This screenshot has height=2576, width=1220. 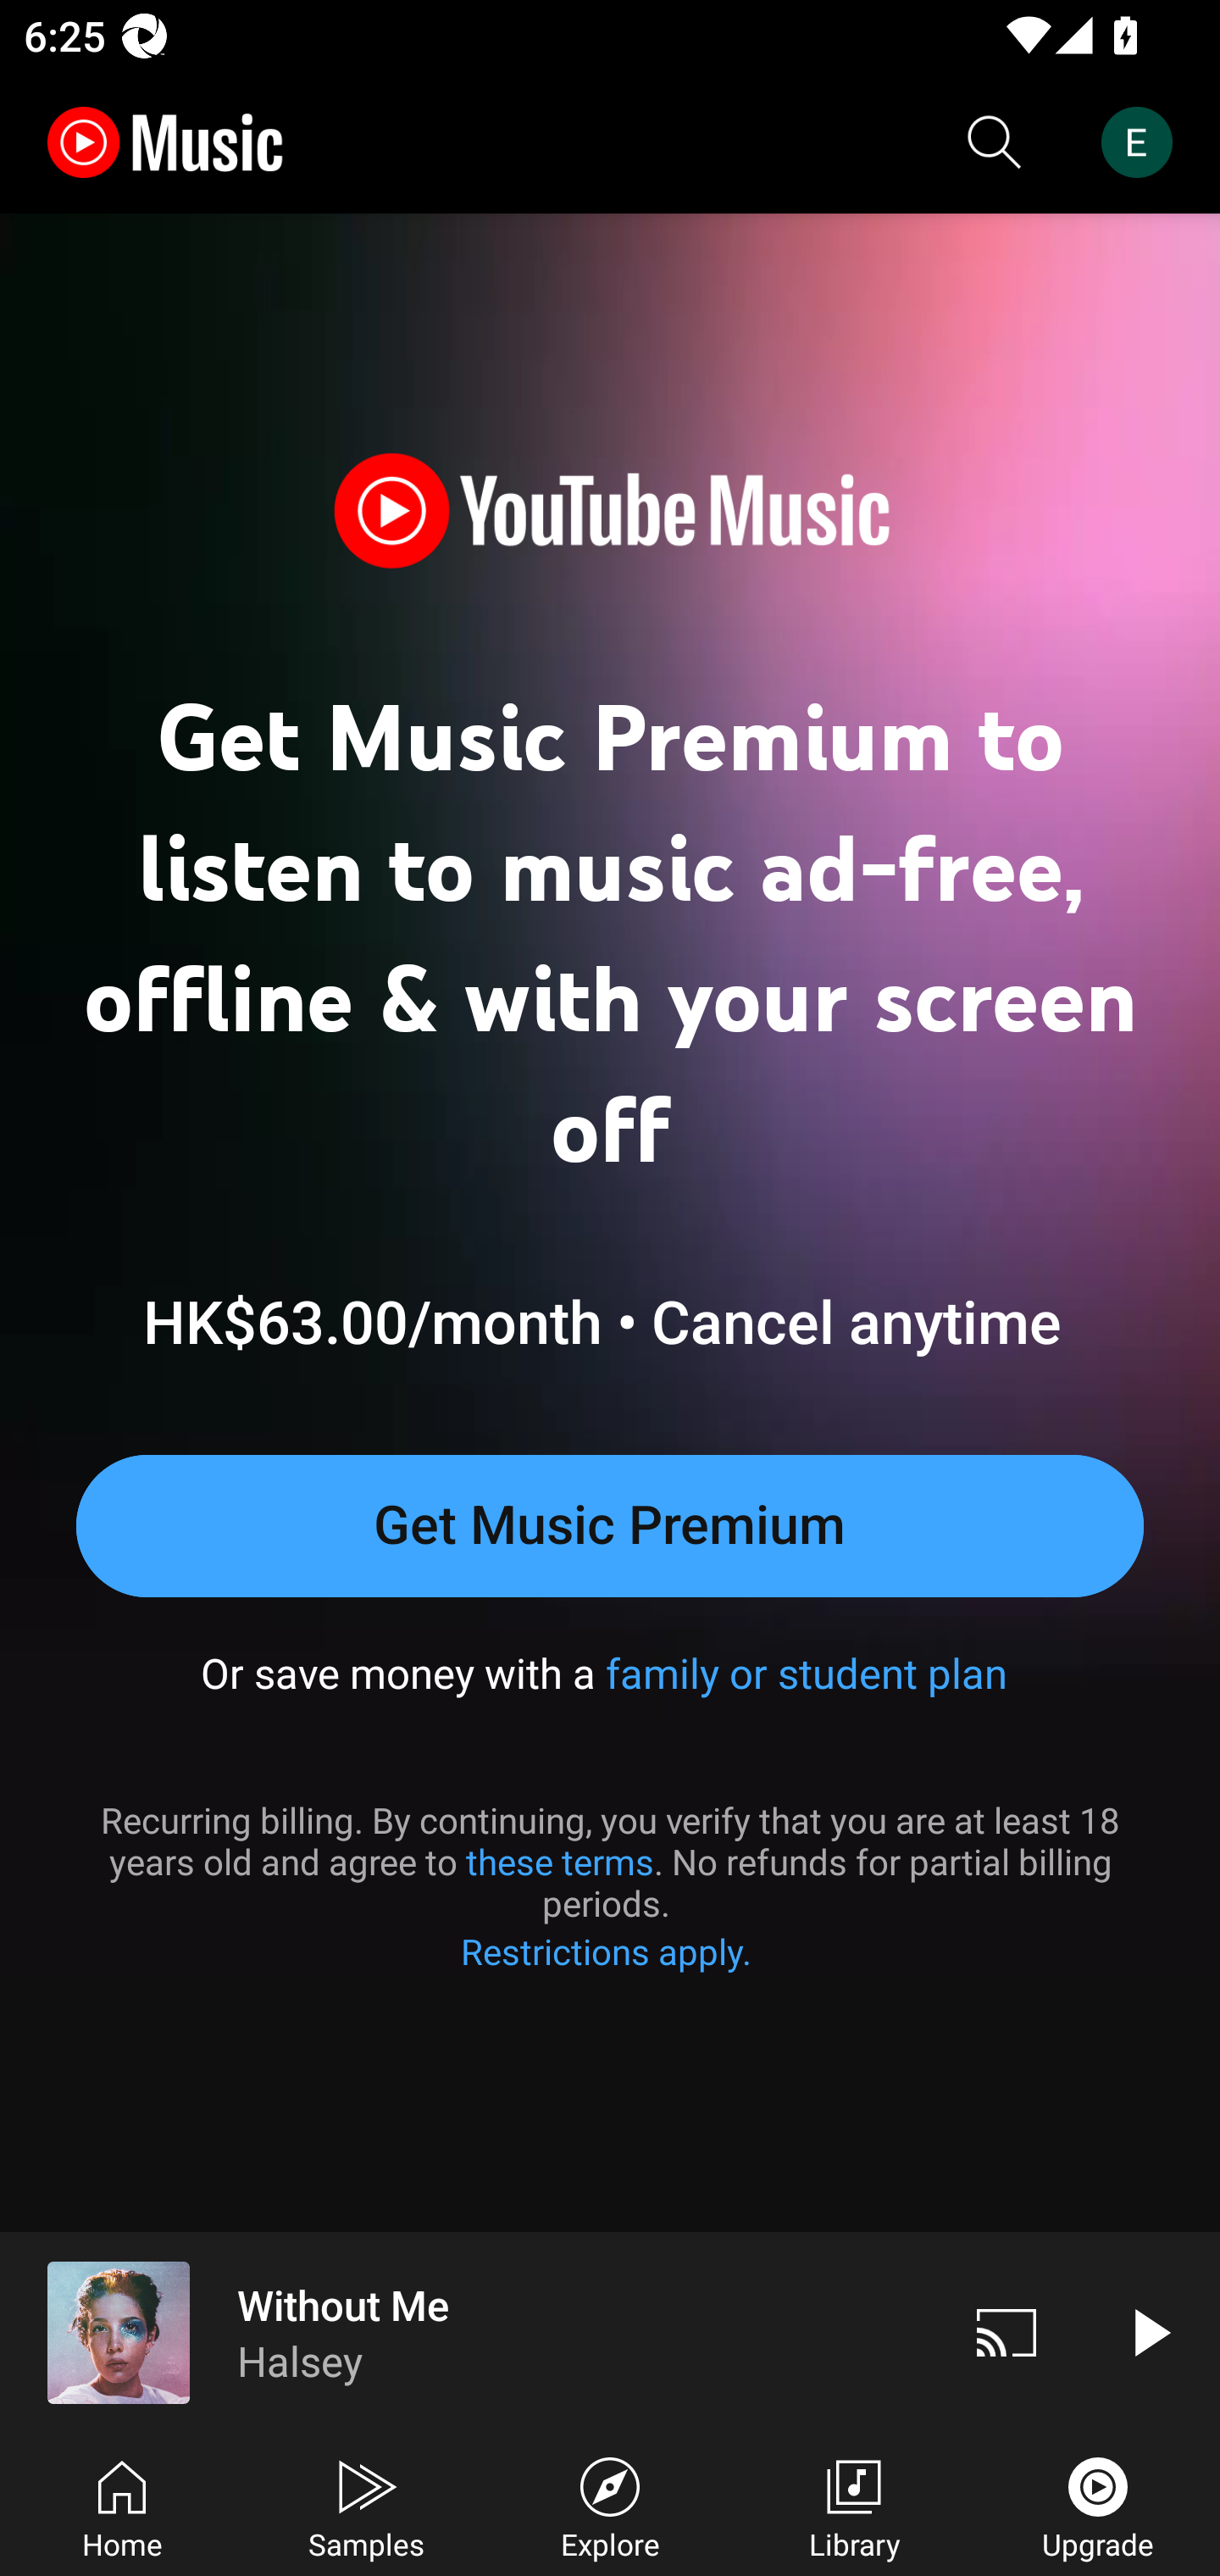 I want to click on Get Music Premium, so click(x=610, y=1525).